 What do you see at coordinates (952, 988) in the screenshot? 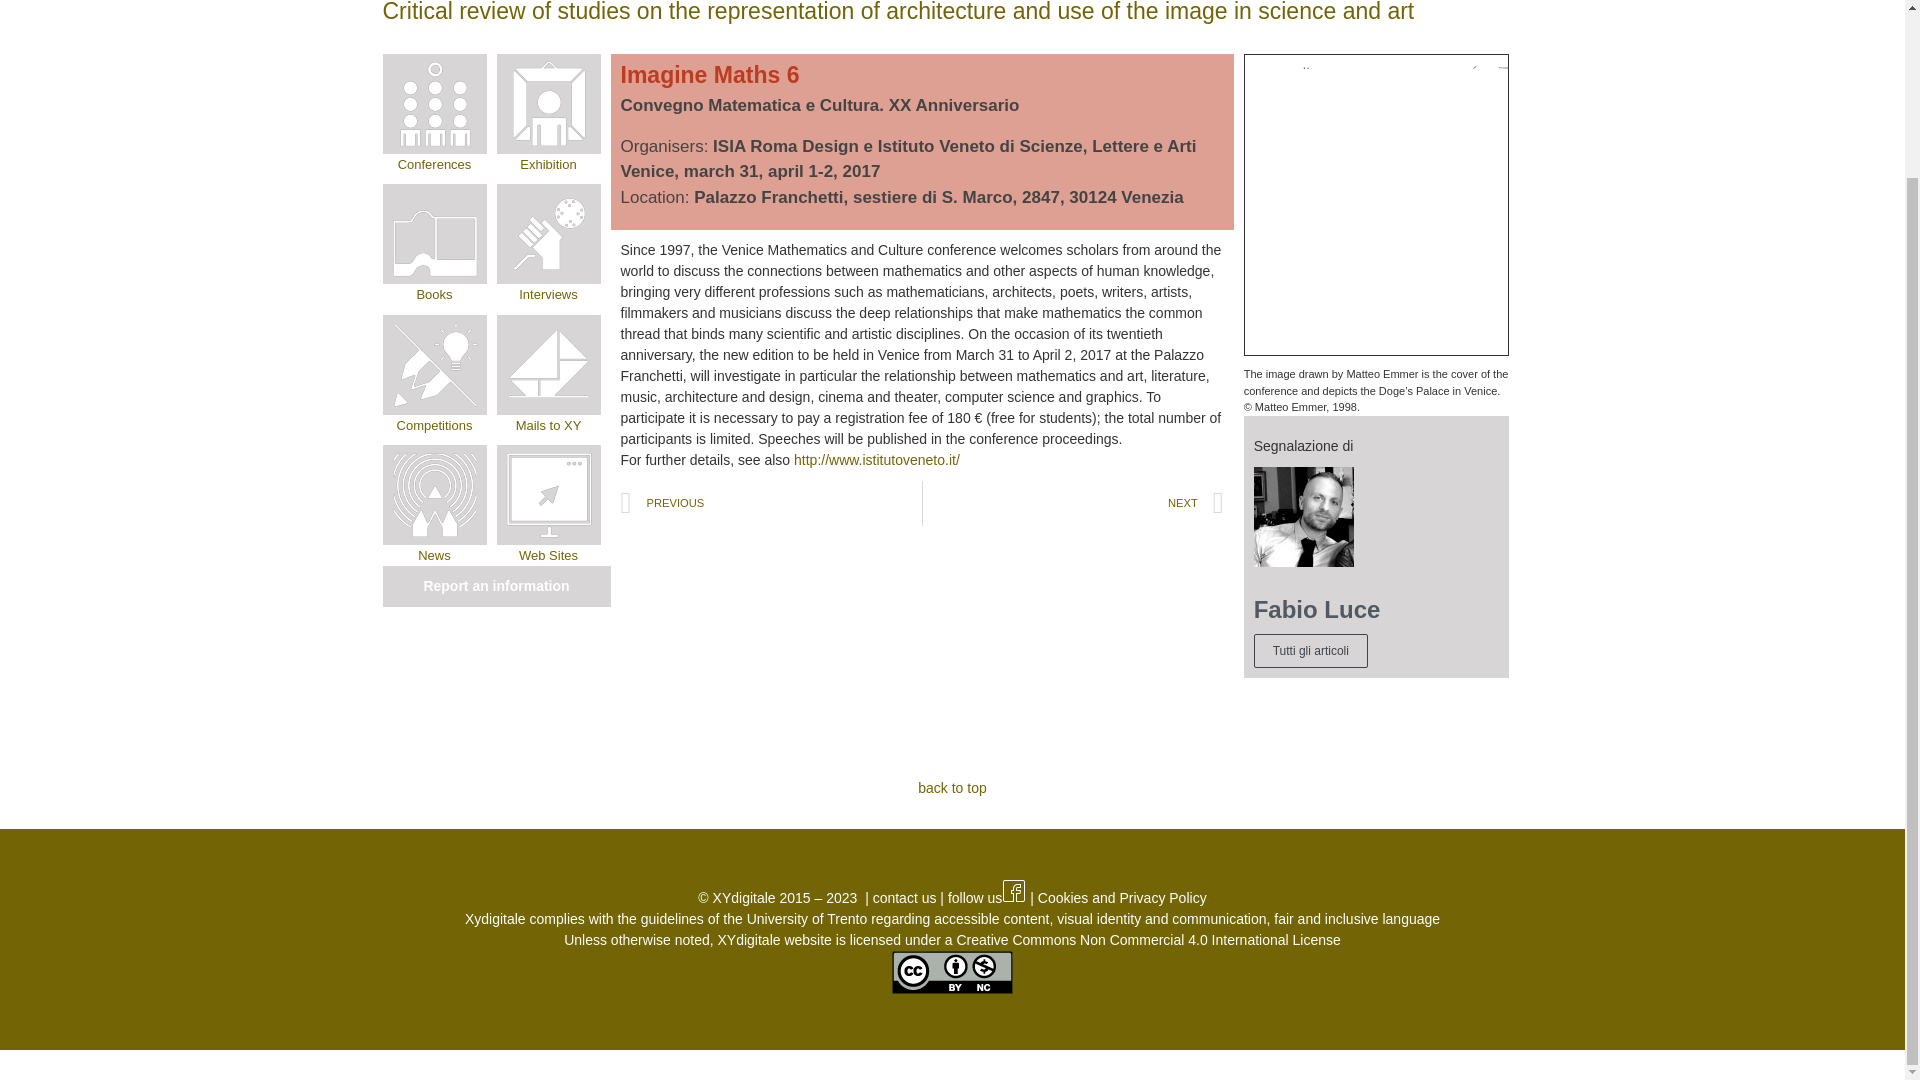
I see `Licenza Creative Commons` at bounding box center [952, 988].